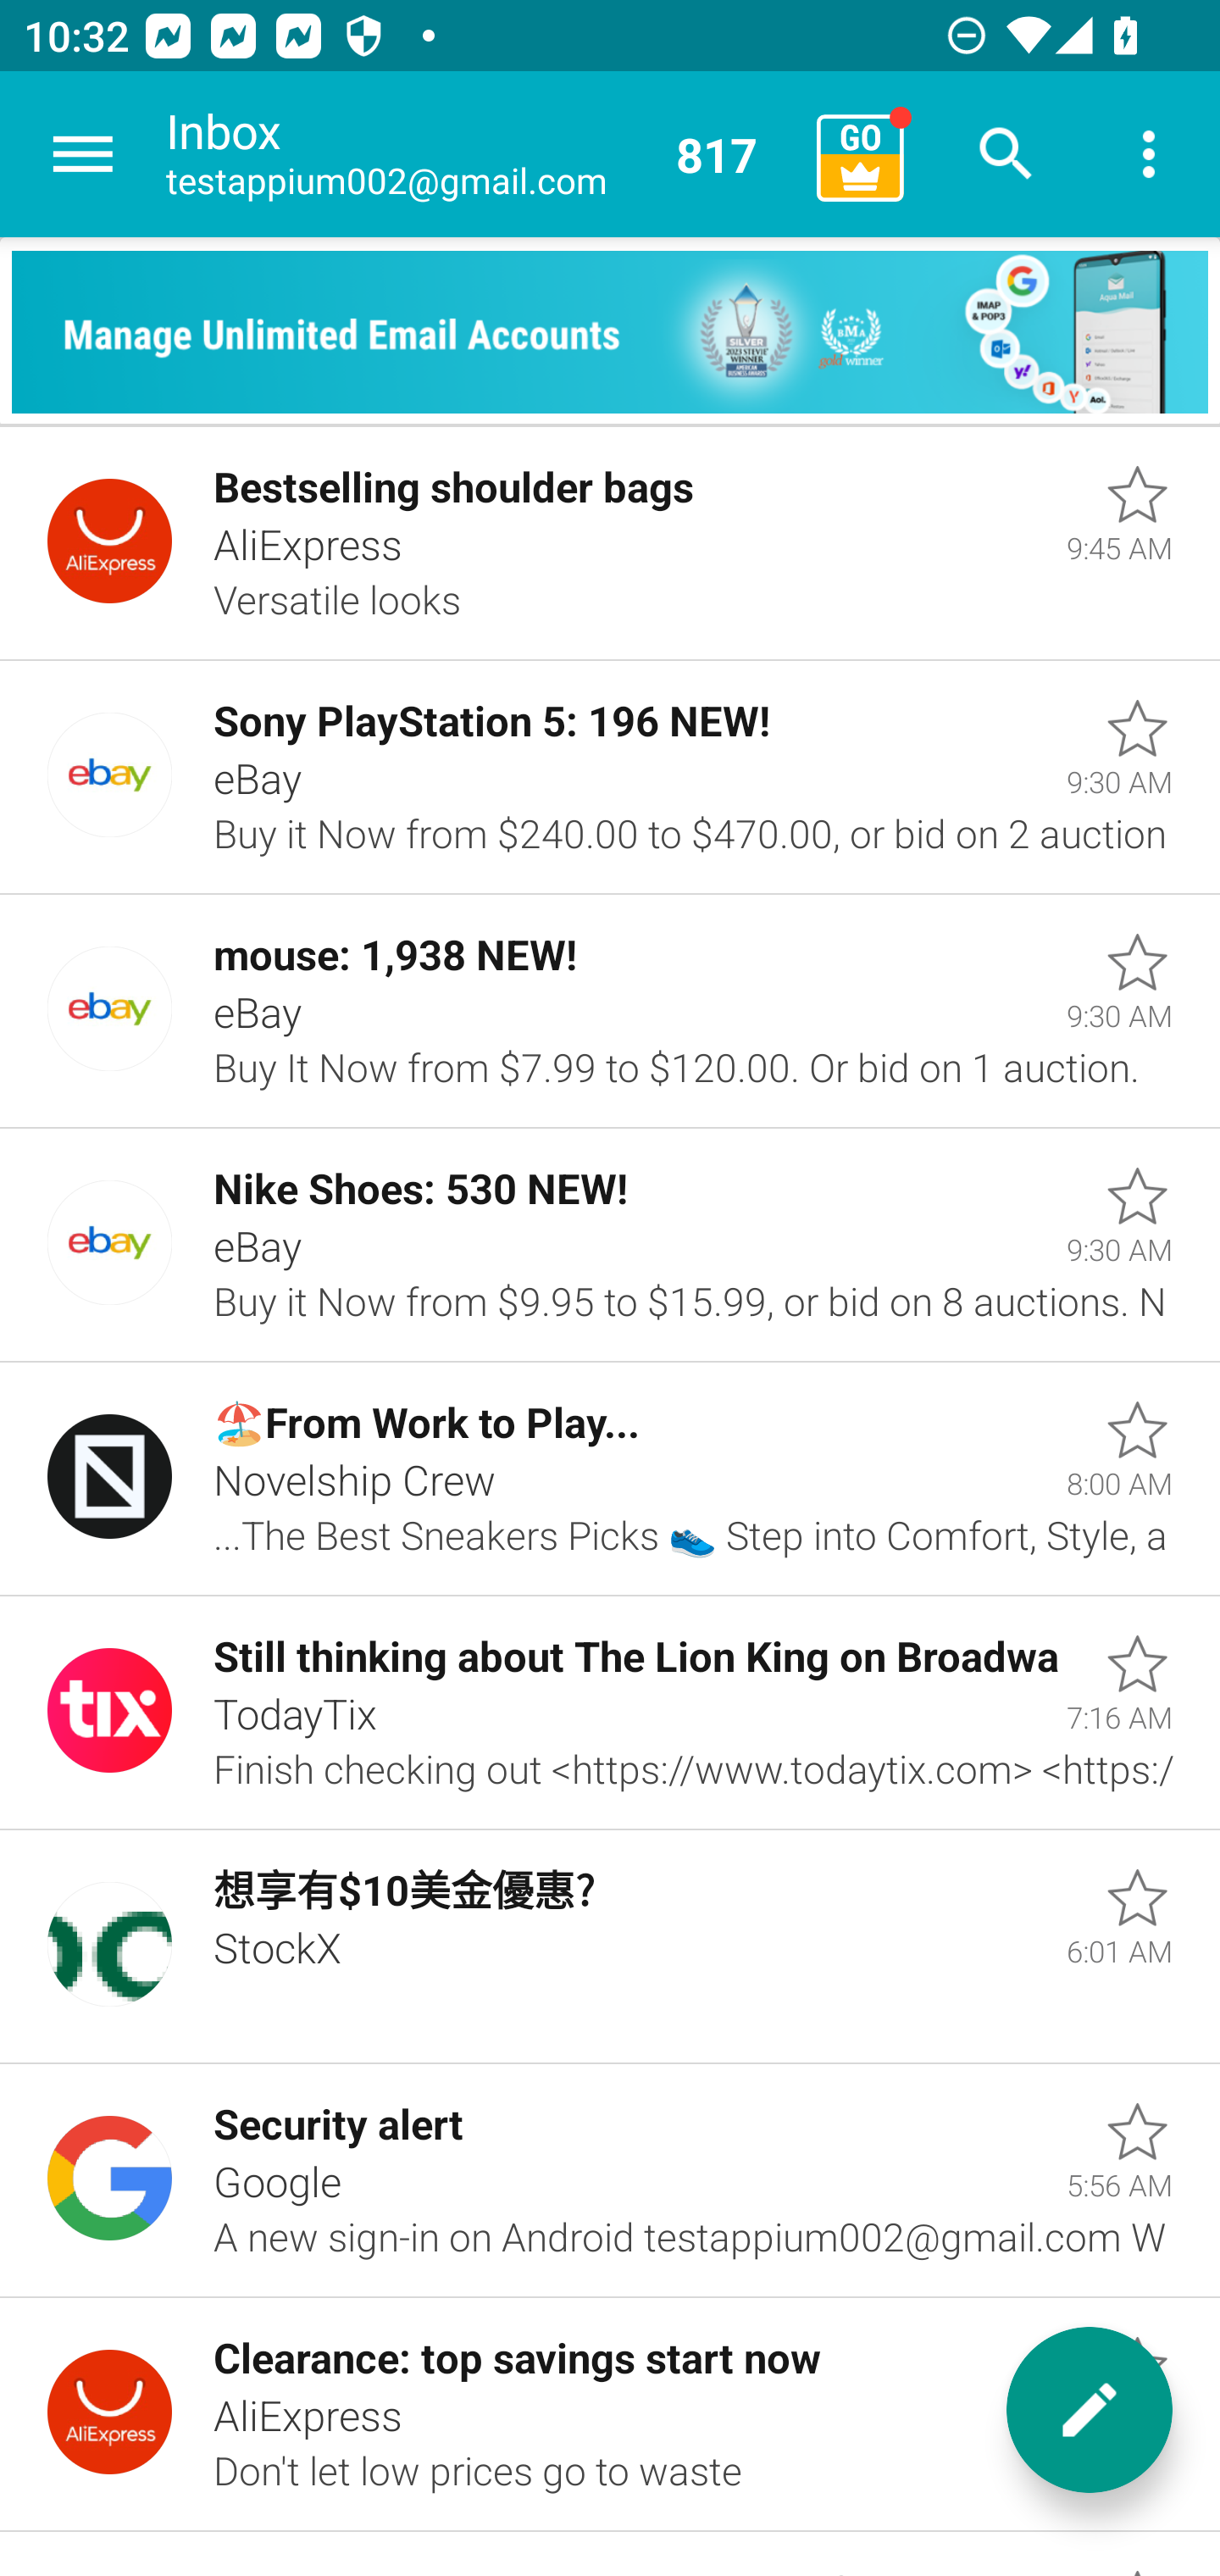 This screenshot has width=1220, height=2576. I want to click on Search, so click(1006, 154).